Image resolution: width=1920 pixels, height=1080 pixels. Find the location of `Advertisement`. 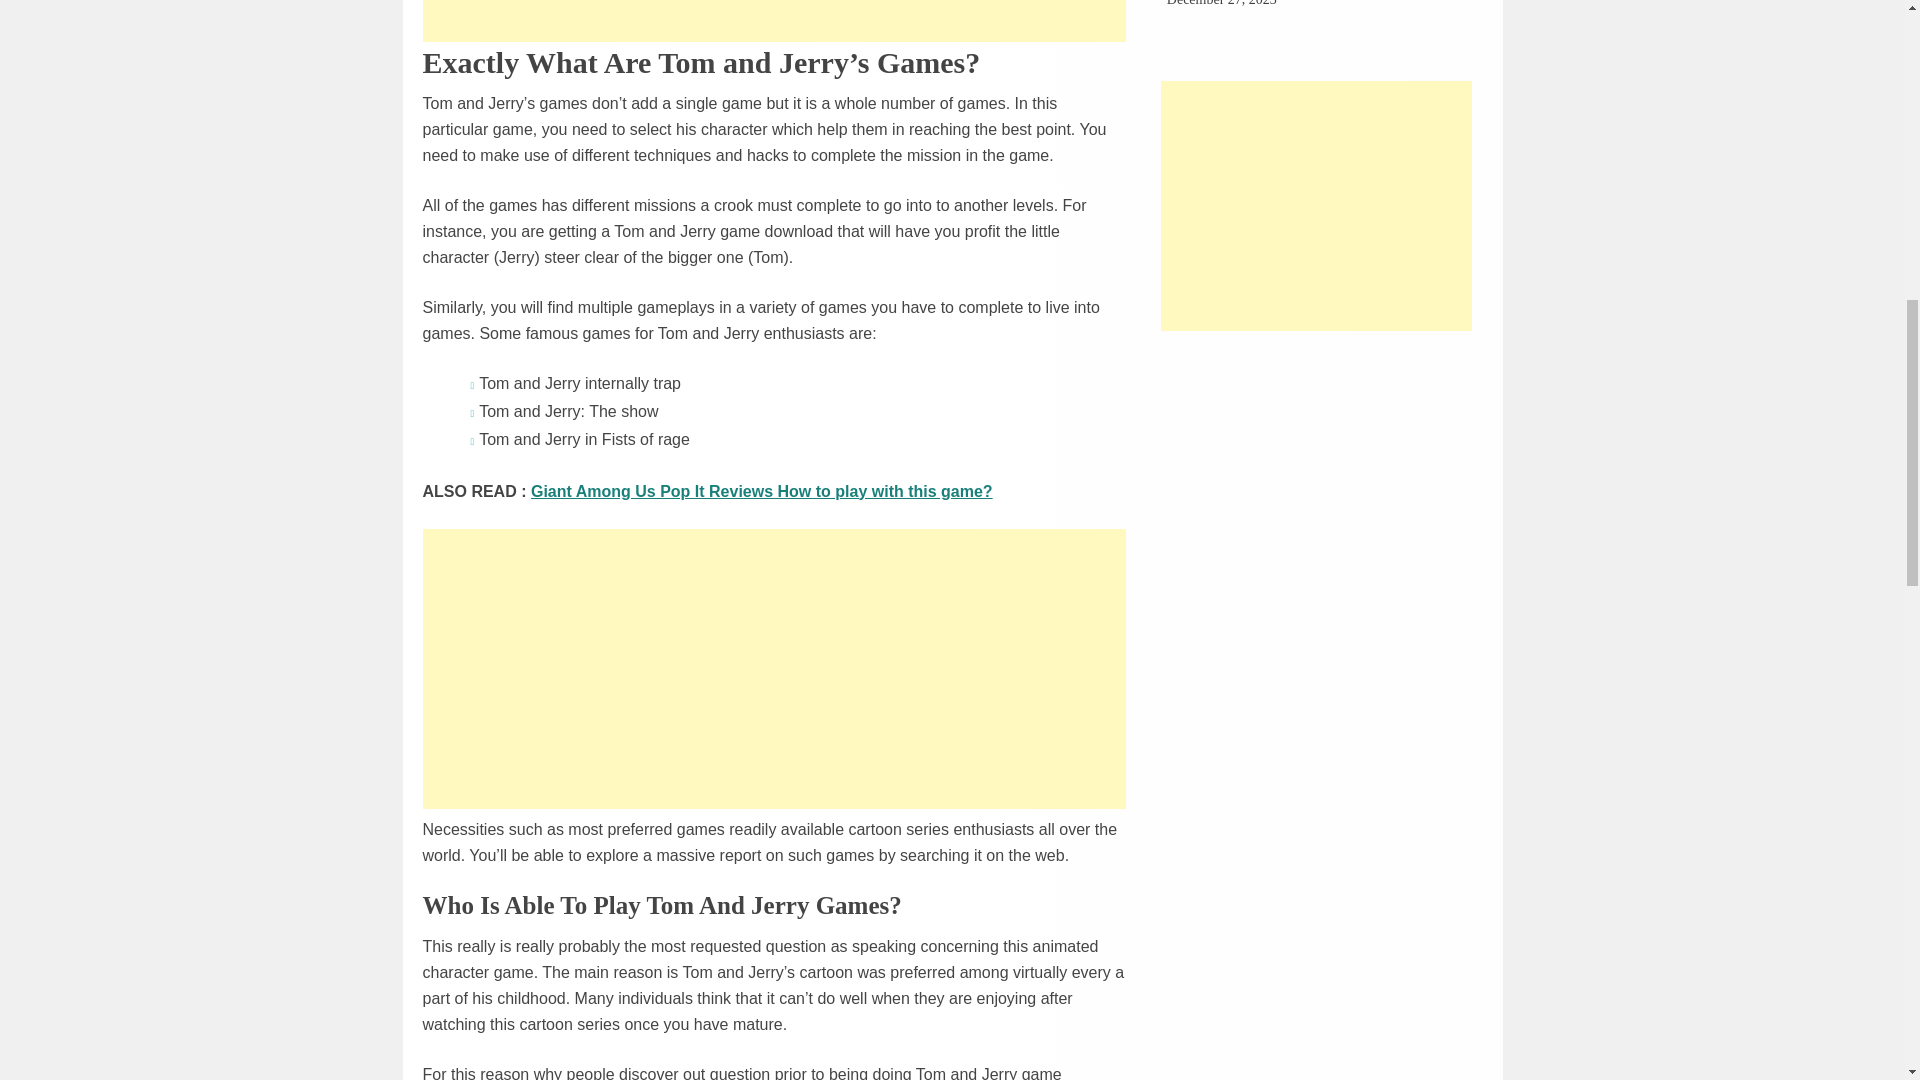

Advertisement is located at coordinates (774, 668).